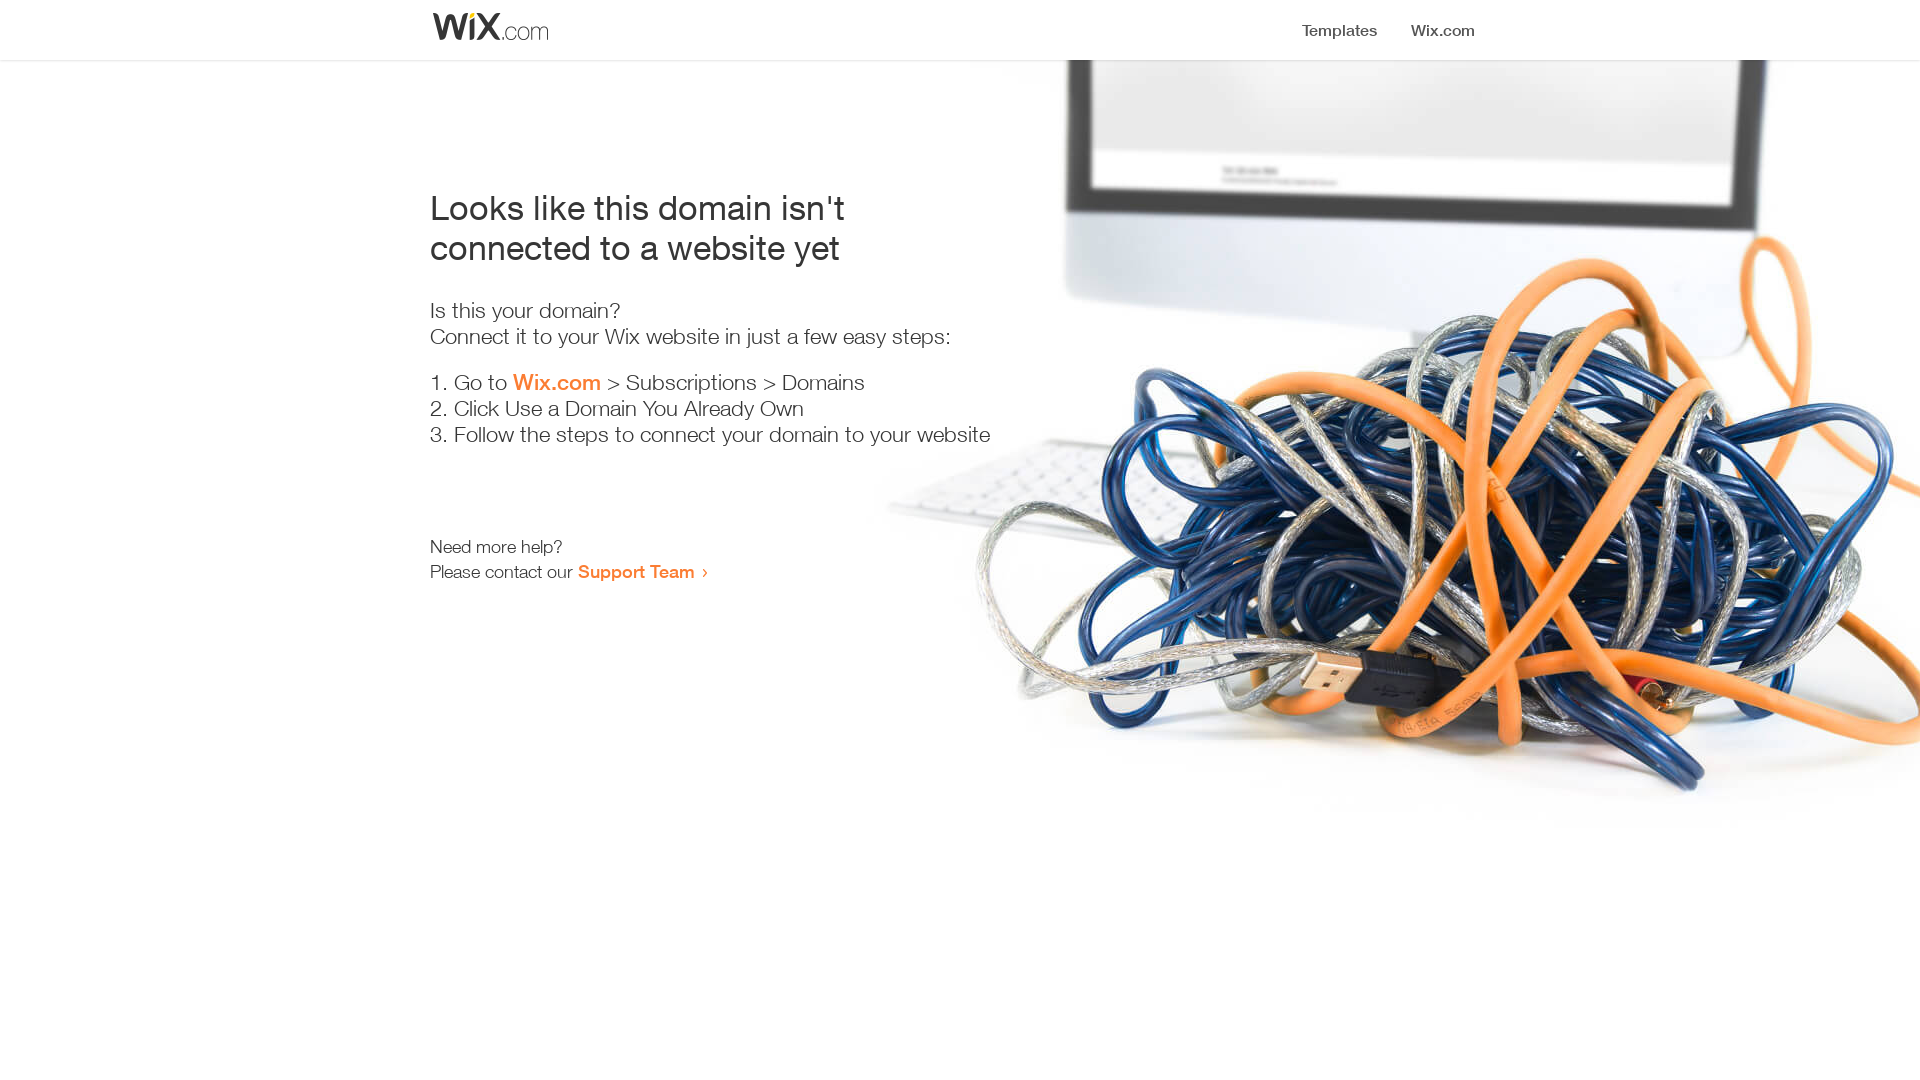  Describe the element at coordinates (636, 571) in the screenshot. I see `Support Team` at that location.